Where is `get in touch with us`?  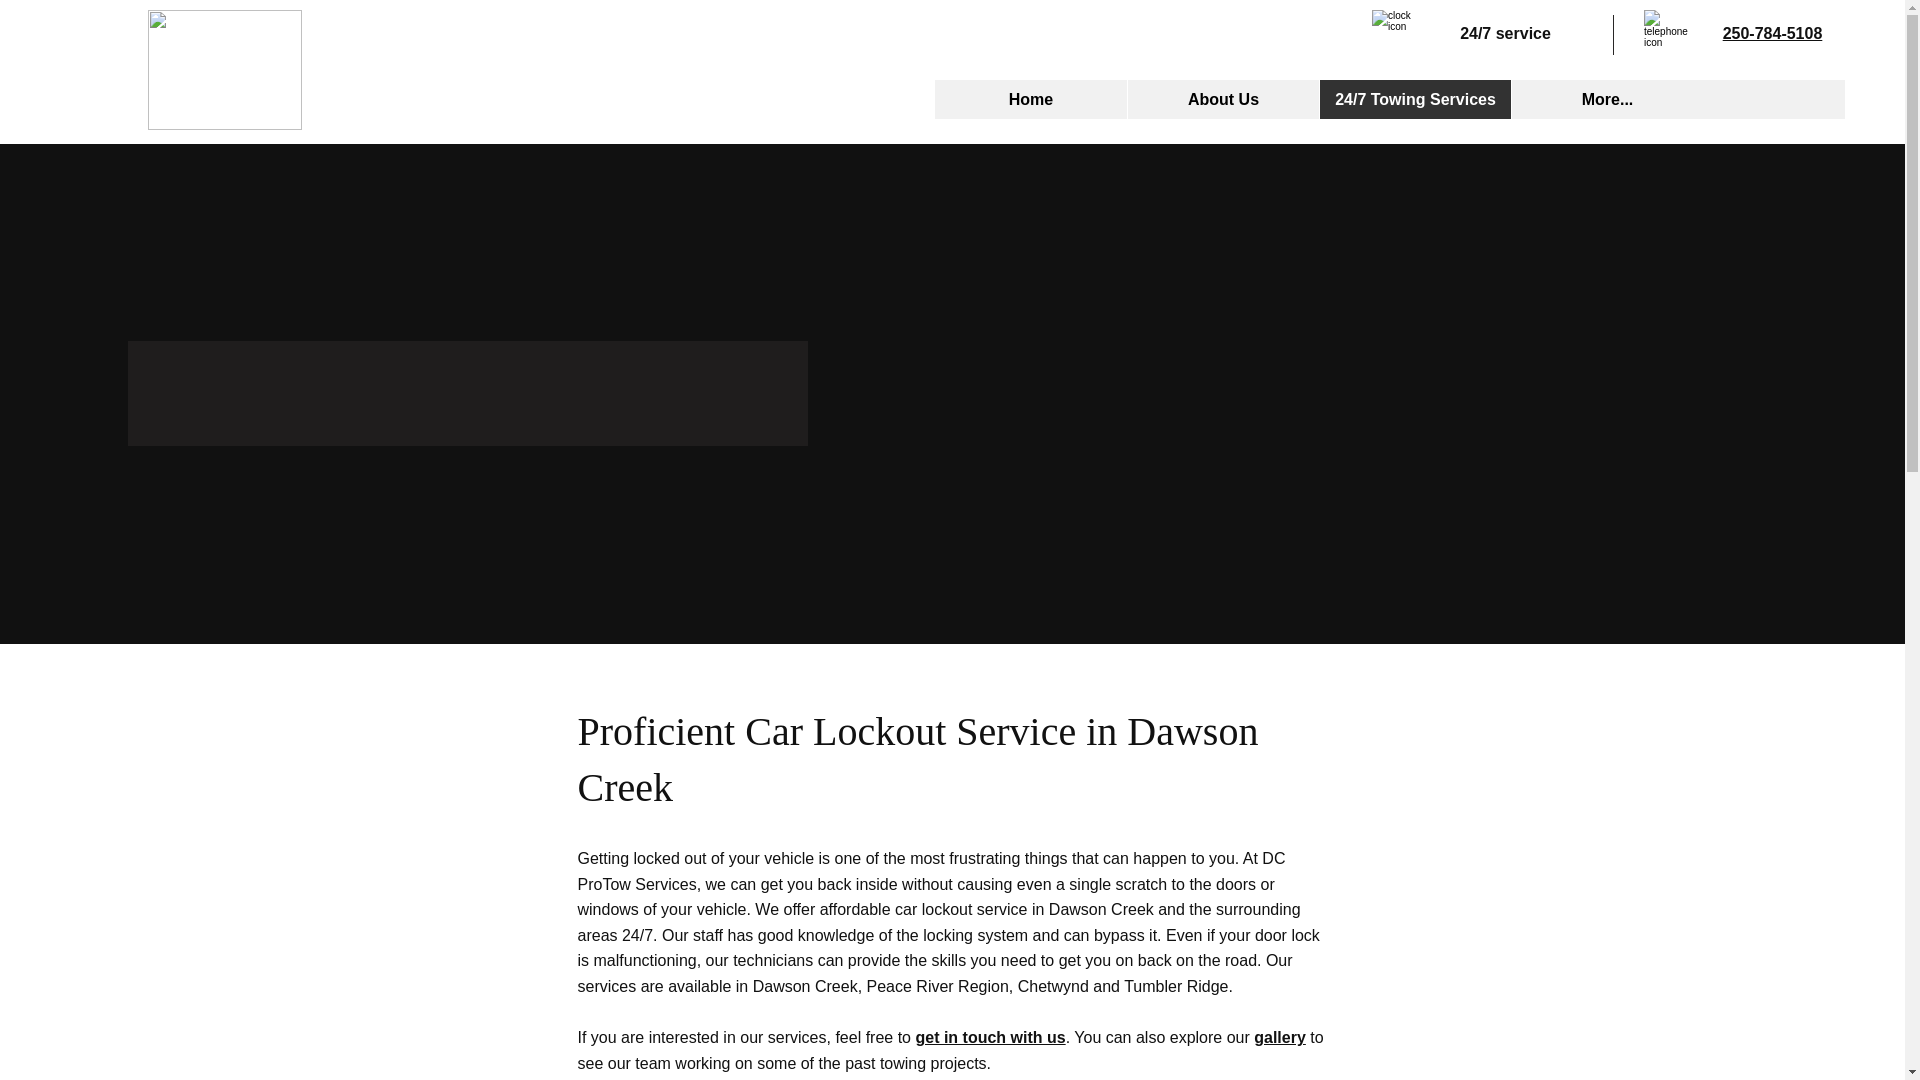
get in touch with us is located at coordinates (990, 1038).